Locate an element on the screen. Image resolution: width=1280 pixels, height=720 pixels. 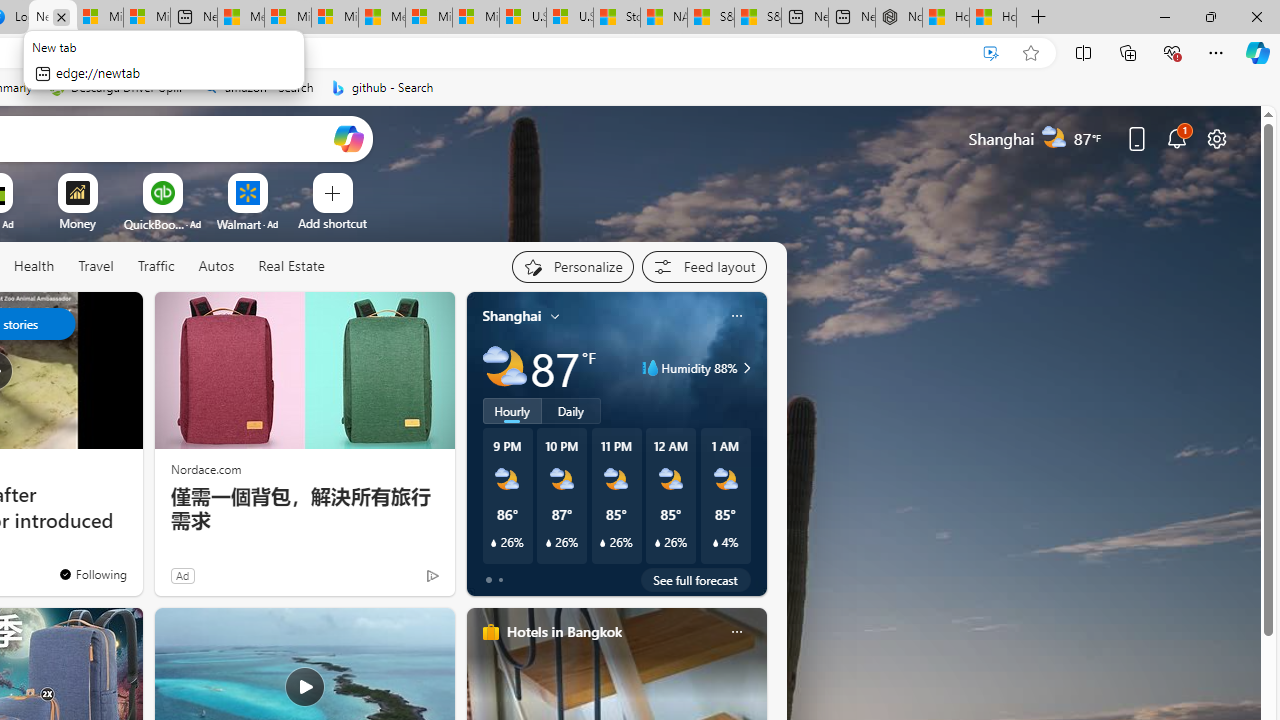
Travel is located at coordinates (96, 267).